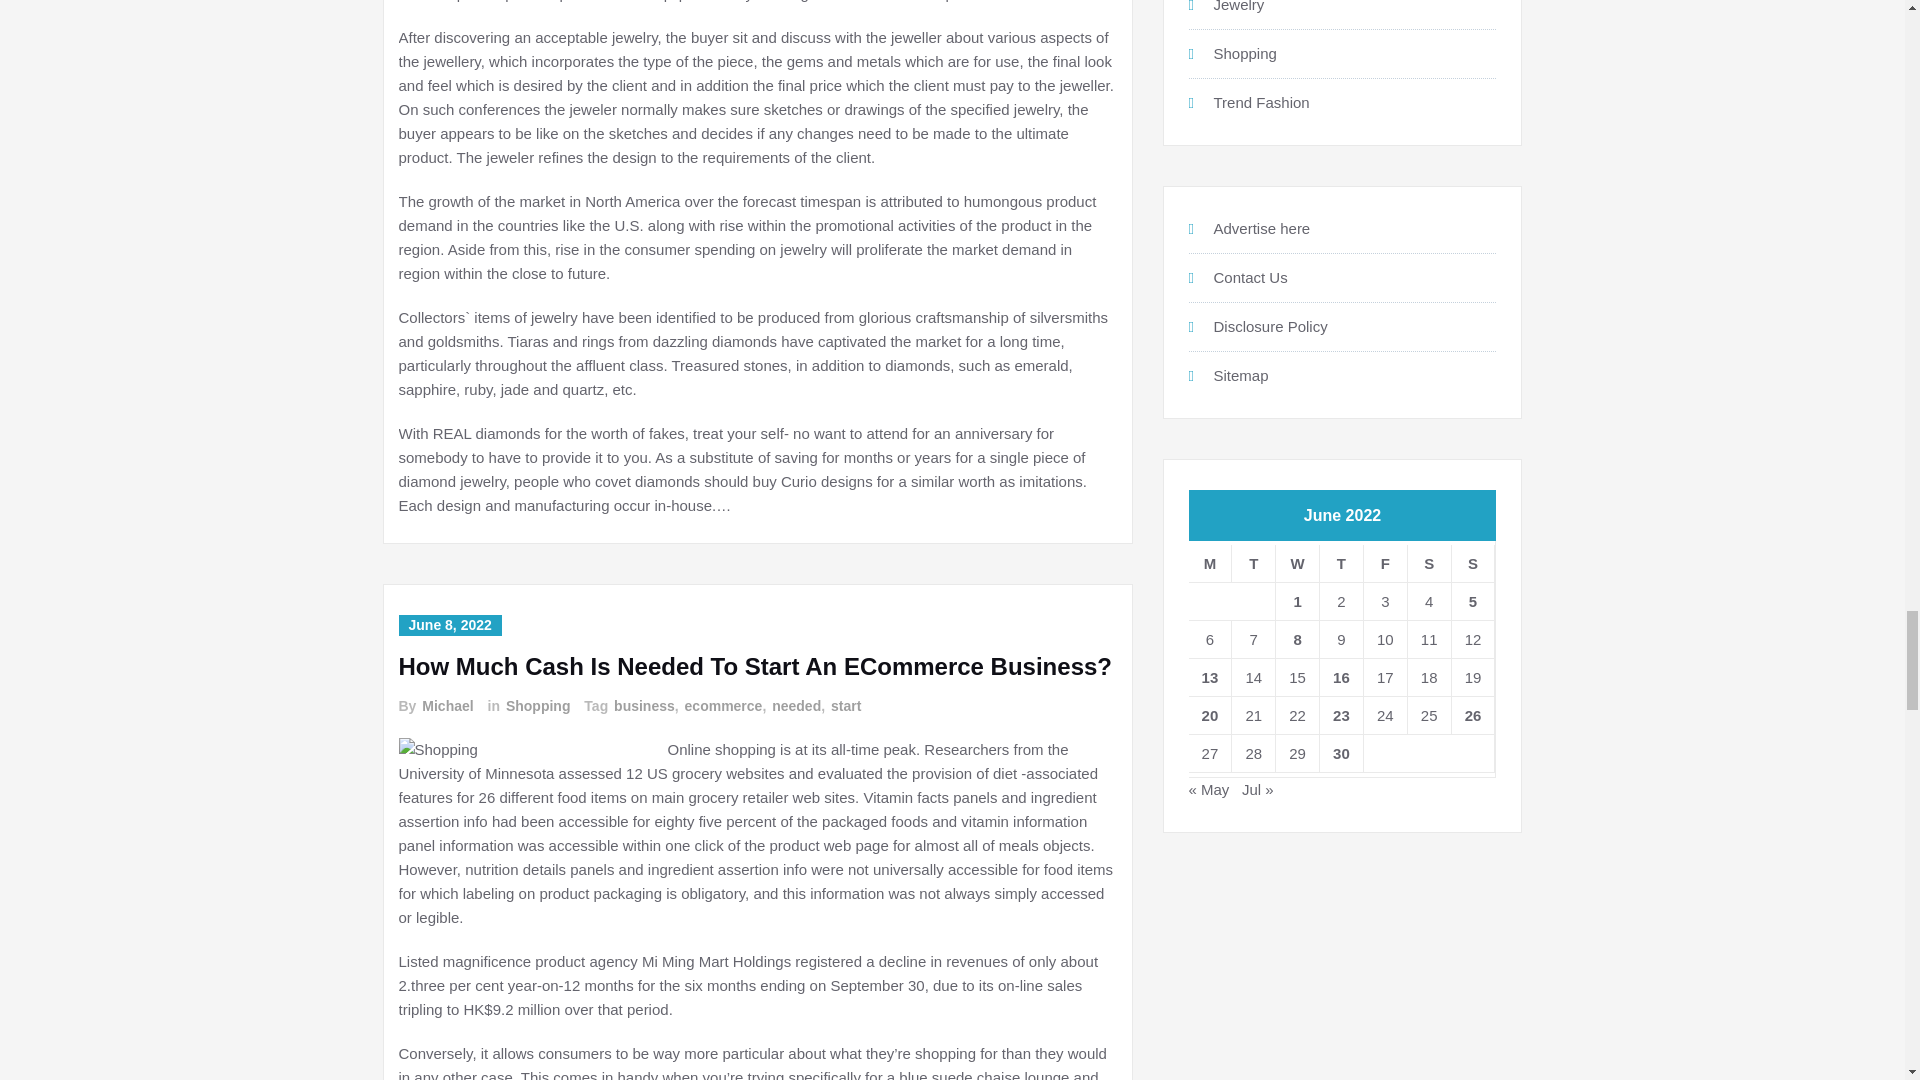 This screenshot has width=1920, height=1080. What do you see at coordinates (1429, 564) in the screenshot?
I see `Saturday` at bounding box center [1429, 564].